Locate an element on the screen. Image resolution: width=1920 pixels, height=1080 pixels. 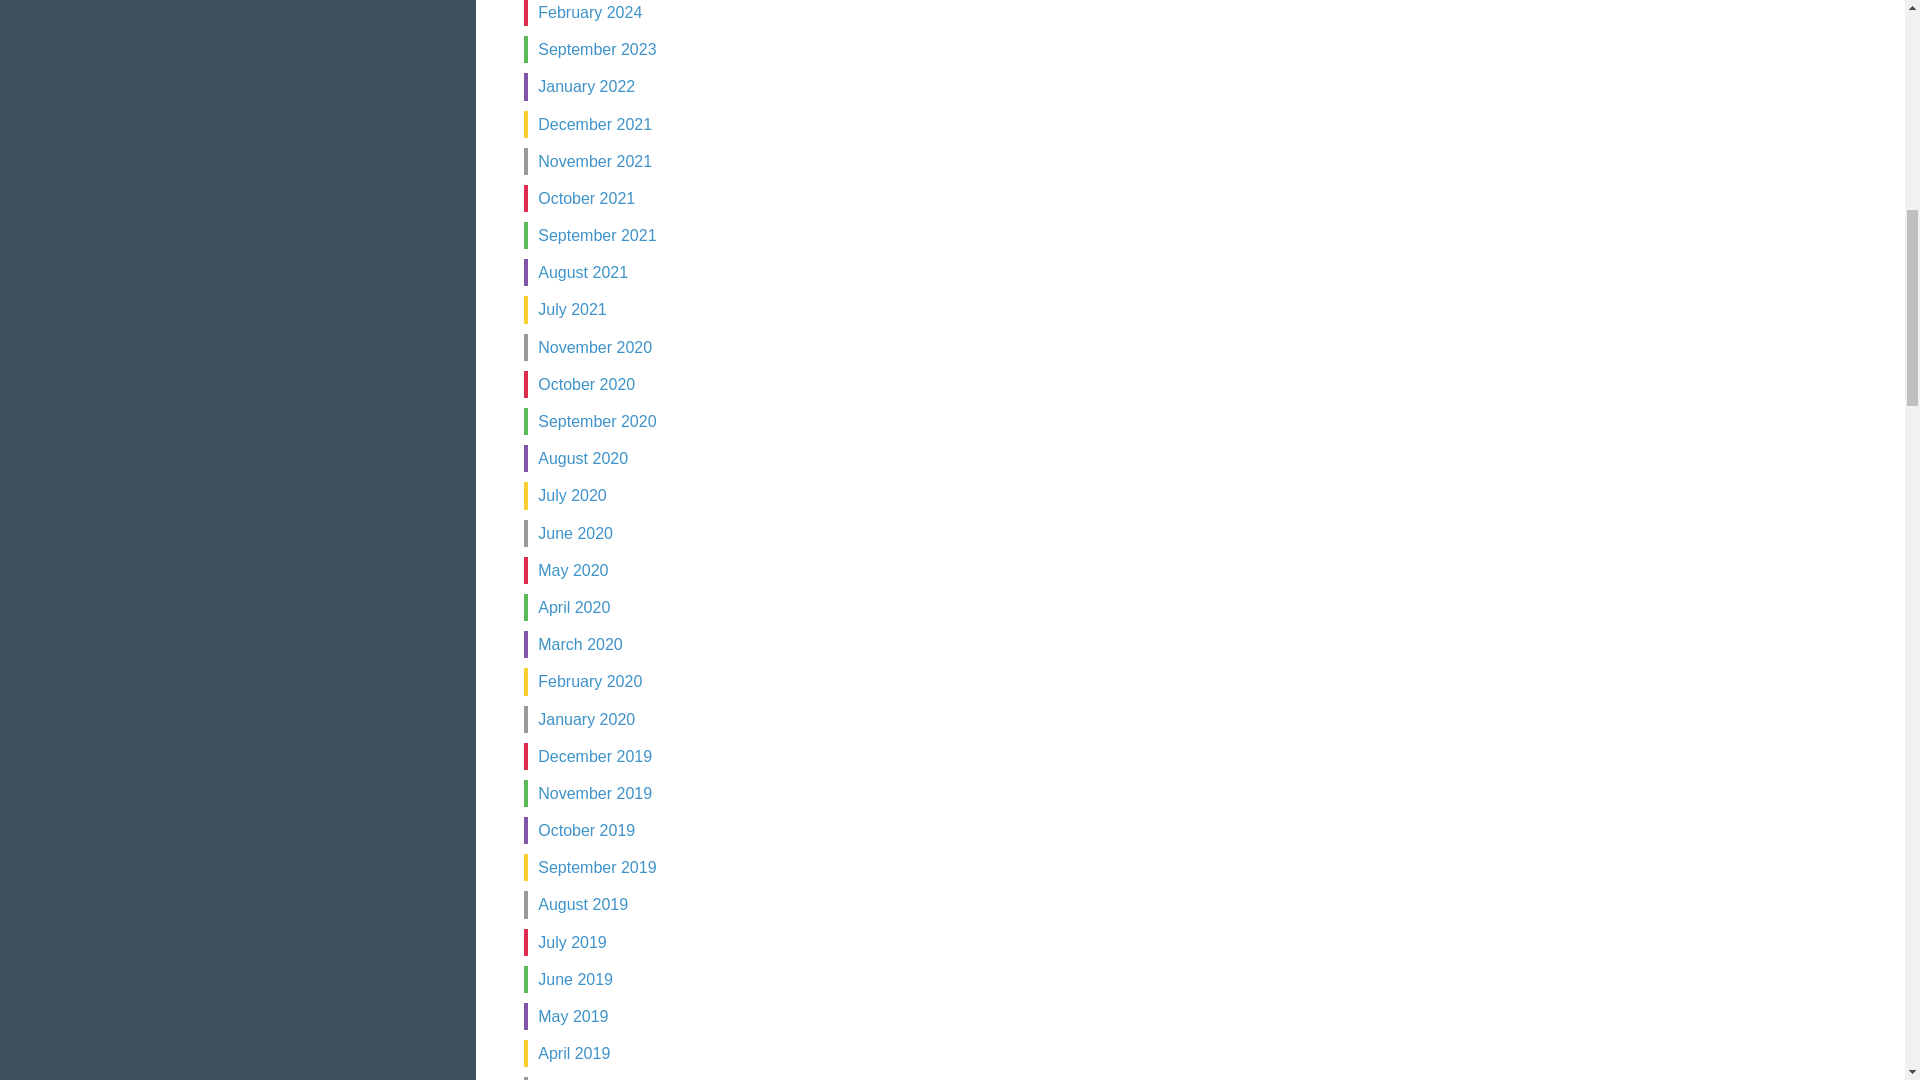
December 2019 is located at coordinates (594, 756).